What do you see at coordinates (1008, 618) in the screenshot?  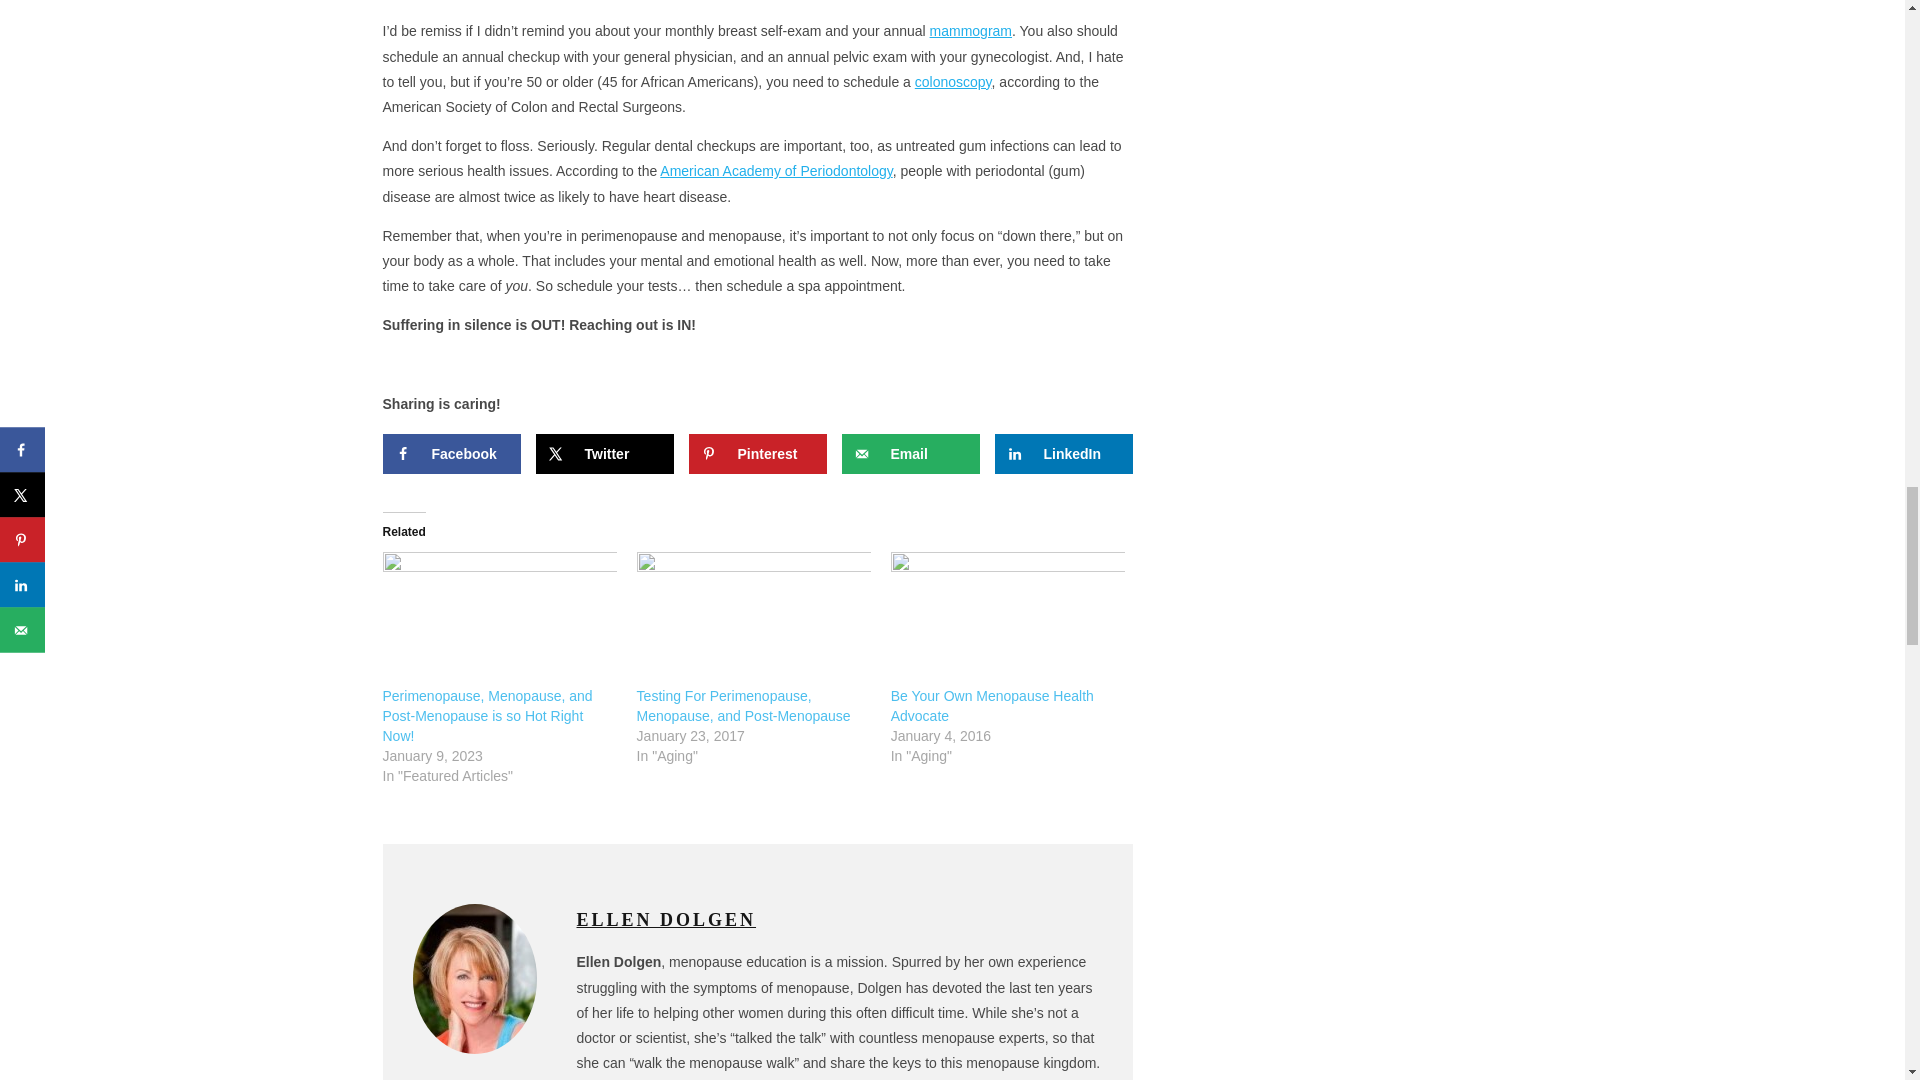 I see `Be Your Own Menopause Health Advocate` at bounding box center [1008, 618].